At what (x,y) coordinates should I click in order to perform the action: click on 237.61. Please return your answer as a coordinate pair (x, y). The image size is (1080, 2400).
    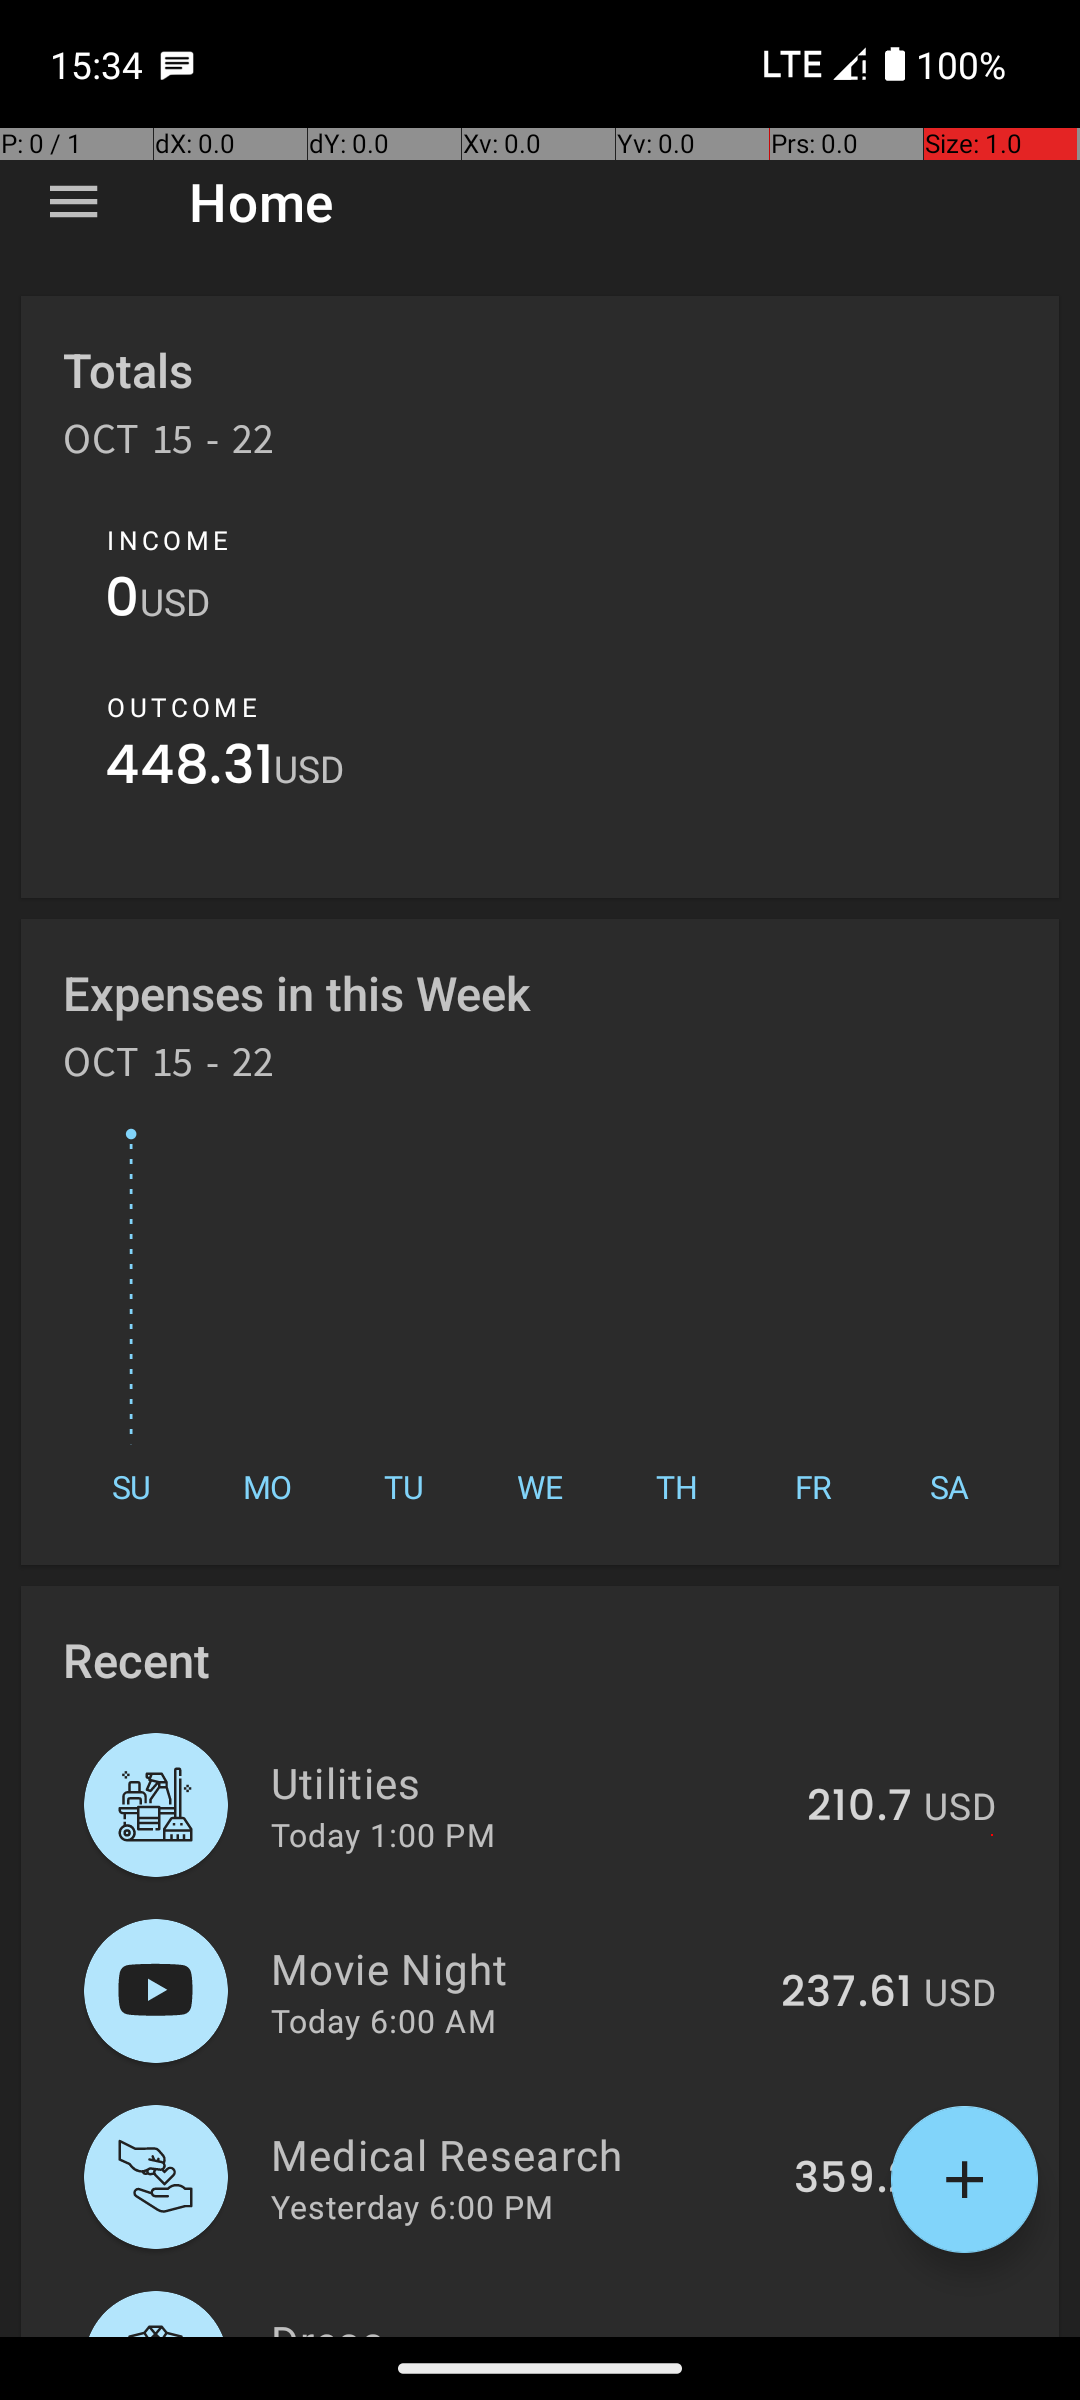
    Looking at the image, I should click on (846, 1993).